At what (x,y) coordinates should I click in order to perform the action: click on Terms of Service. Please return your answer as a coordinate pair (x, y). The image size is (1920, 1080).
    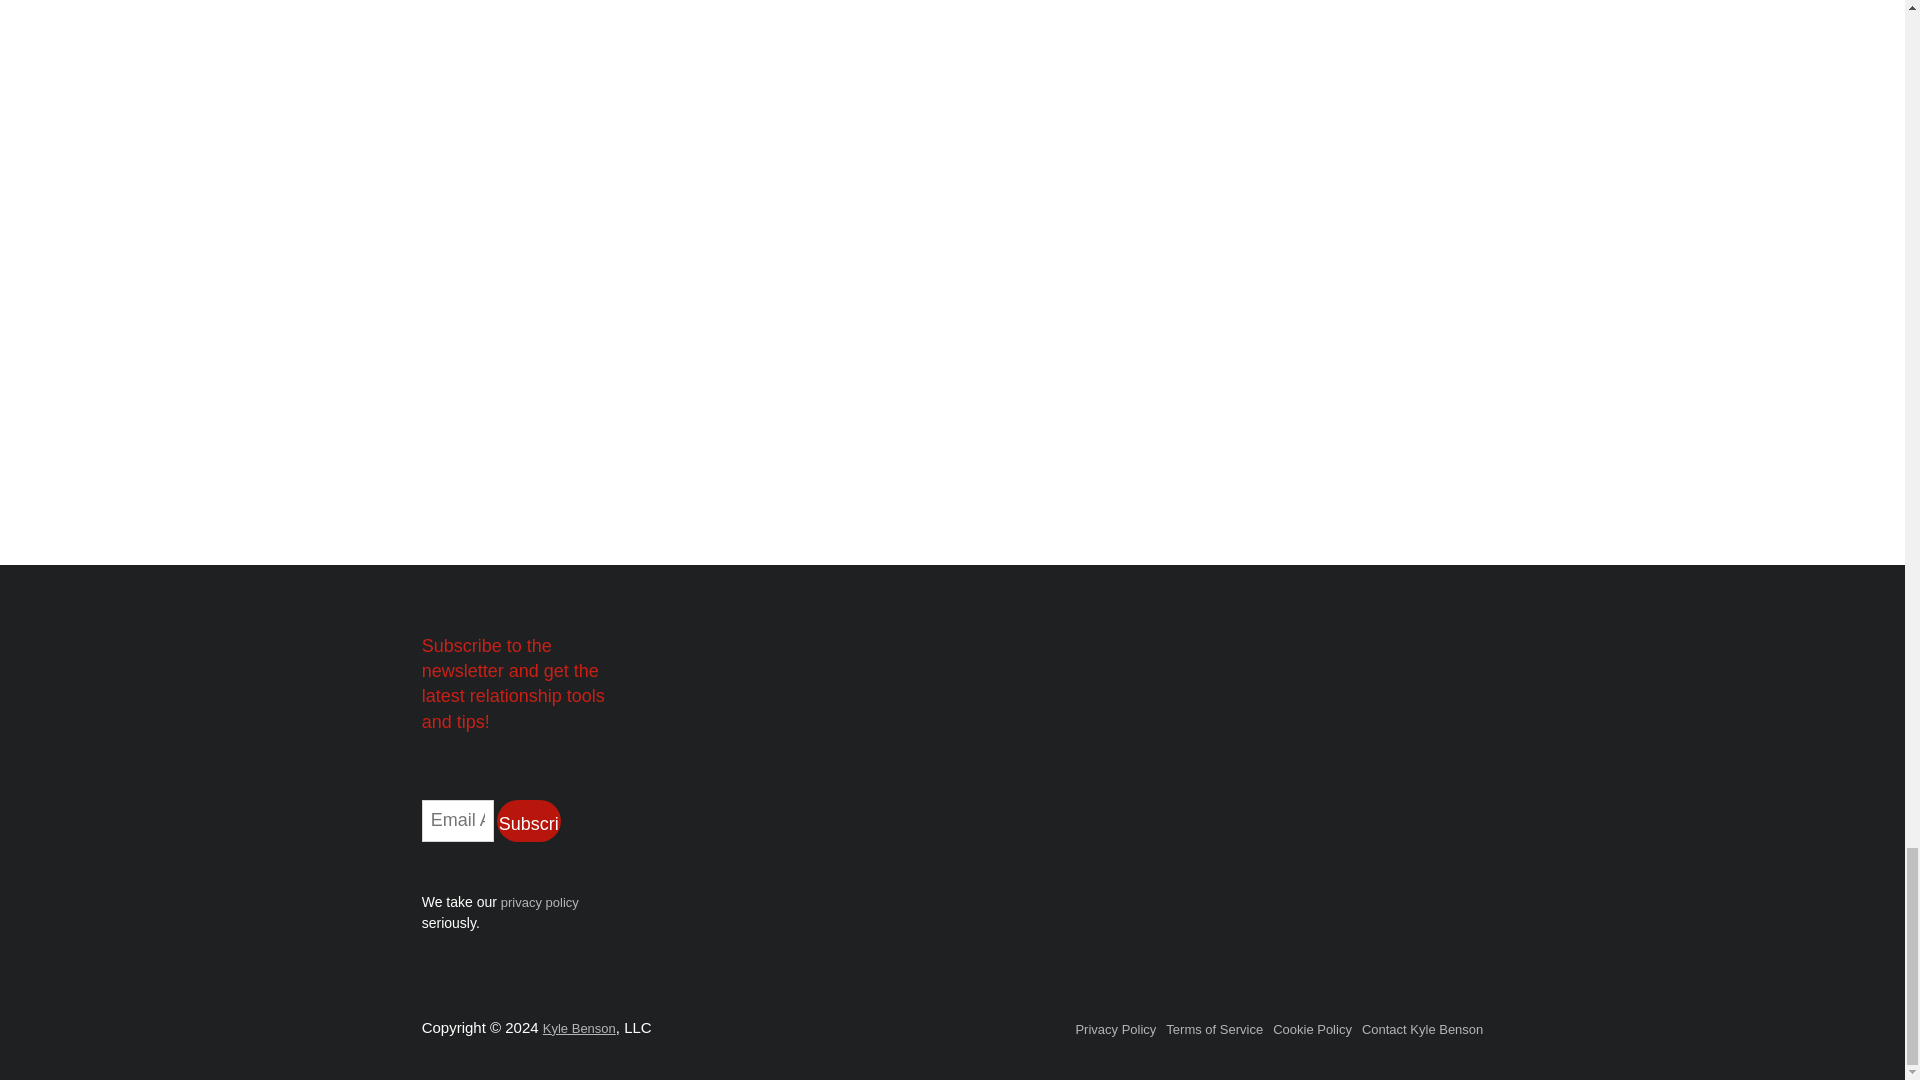
    Looking at the image, I should click on (1214, 1028).